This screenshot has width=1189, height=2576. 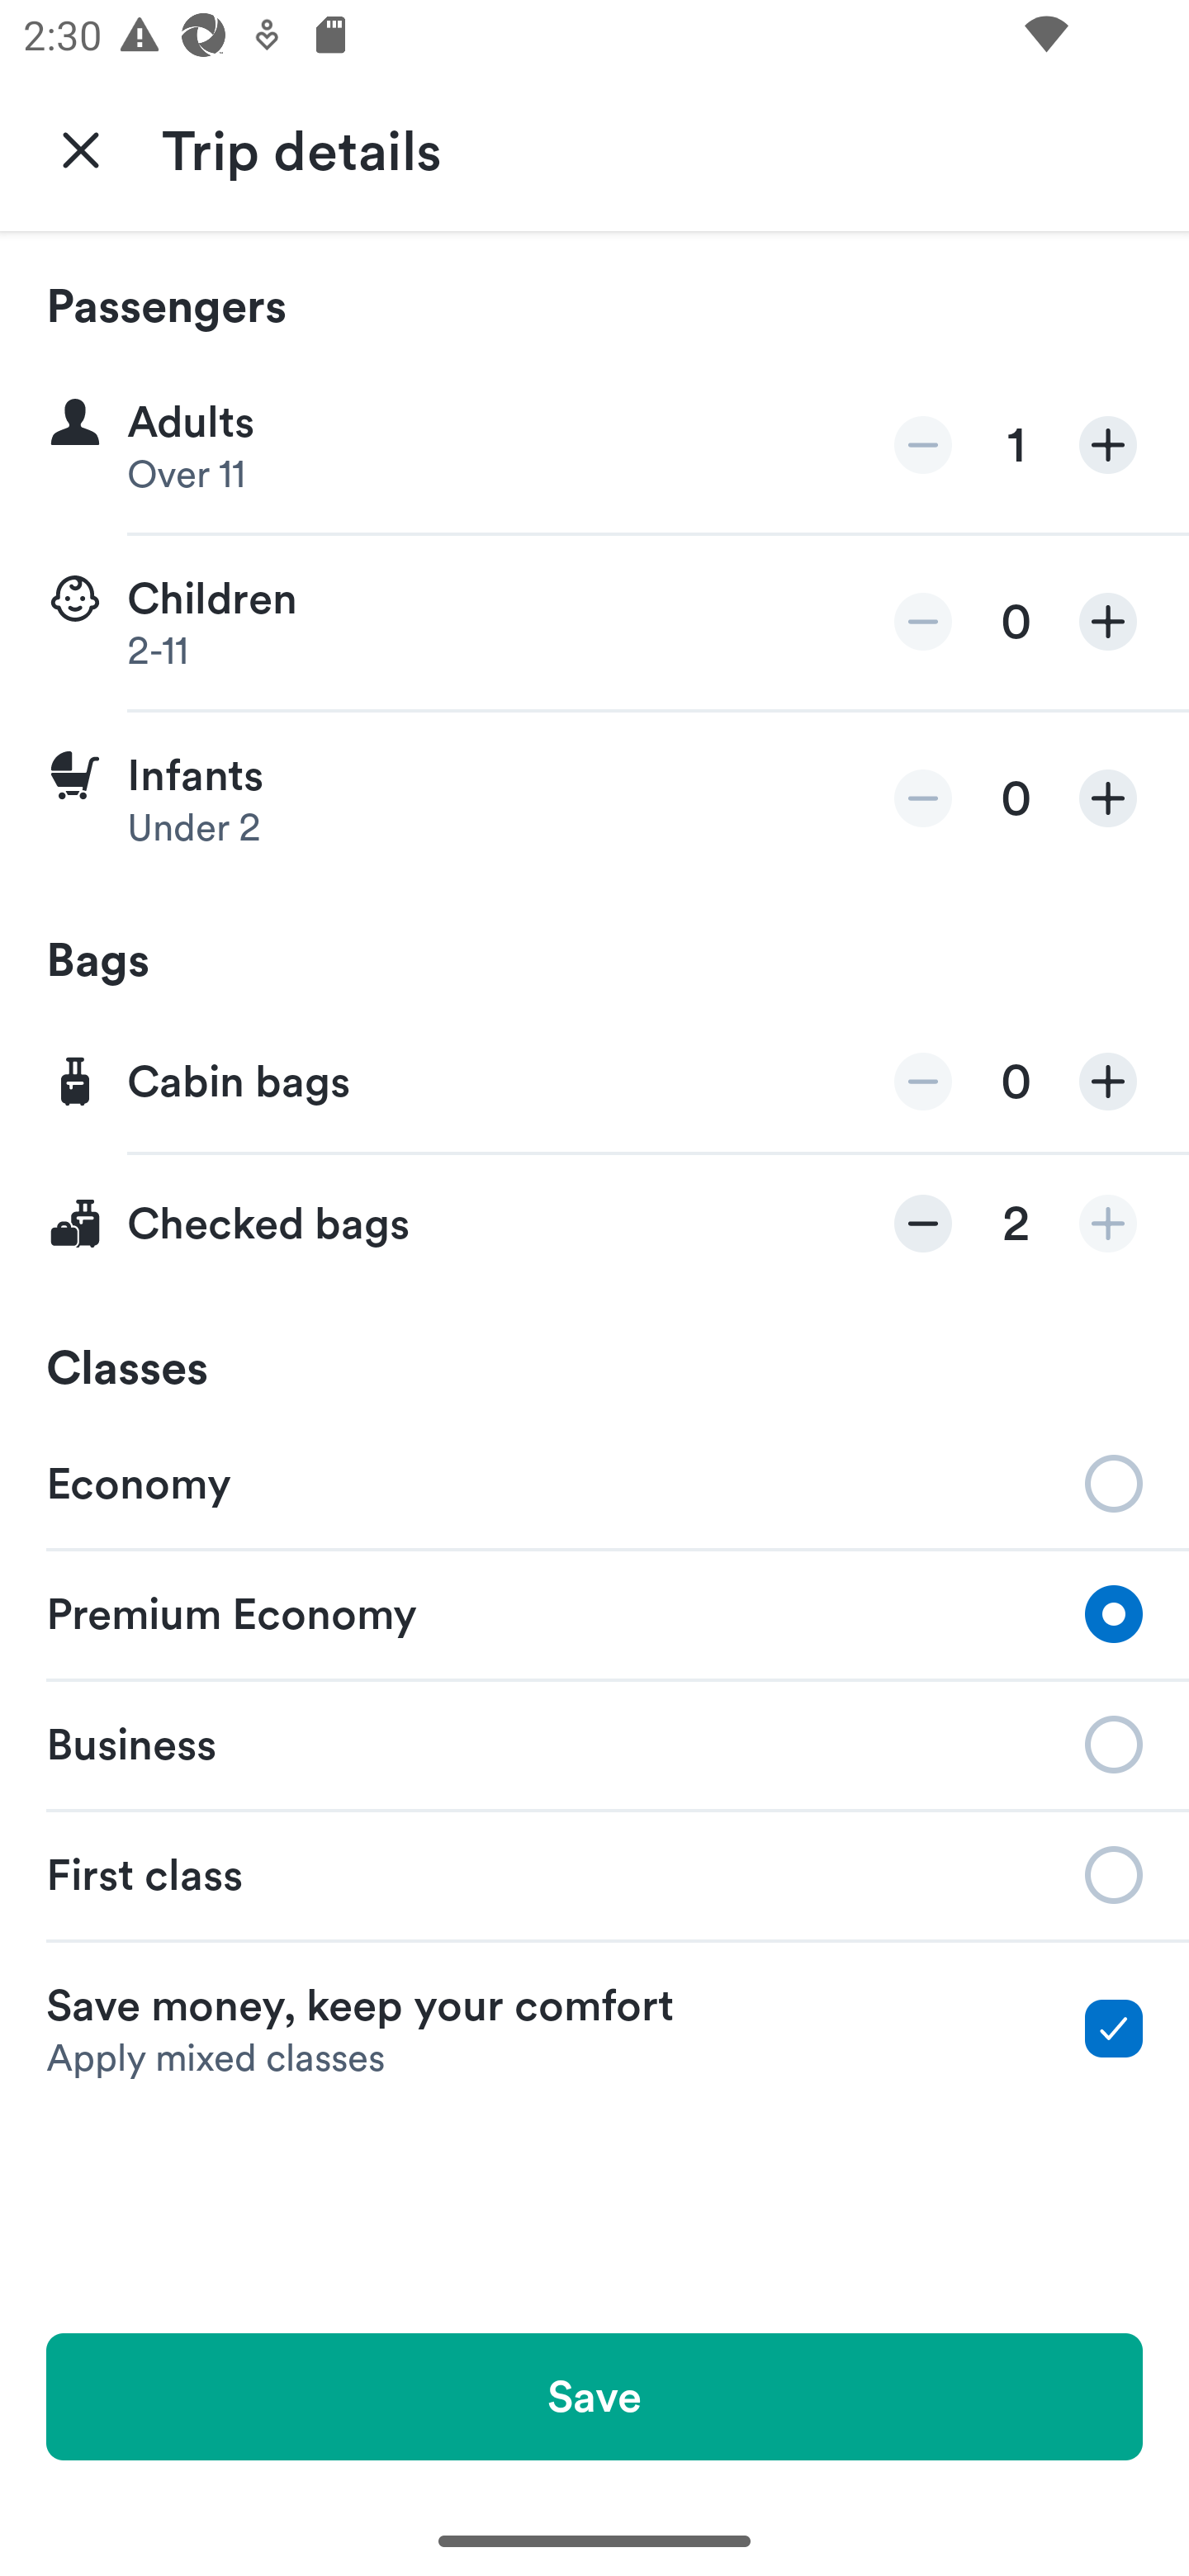 What do you see at coordinates (1108, 446) in the screenshot?
I see `Add` at bounding box center [1108, 446].